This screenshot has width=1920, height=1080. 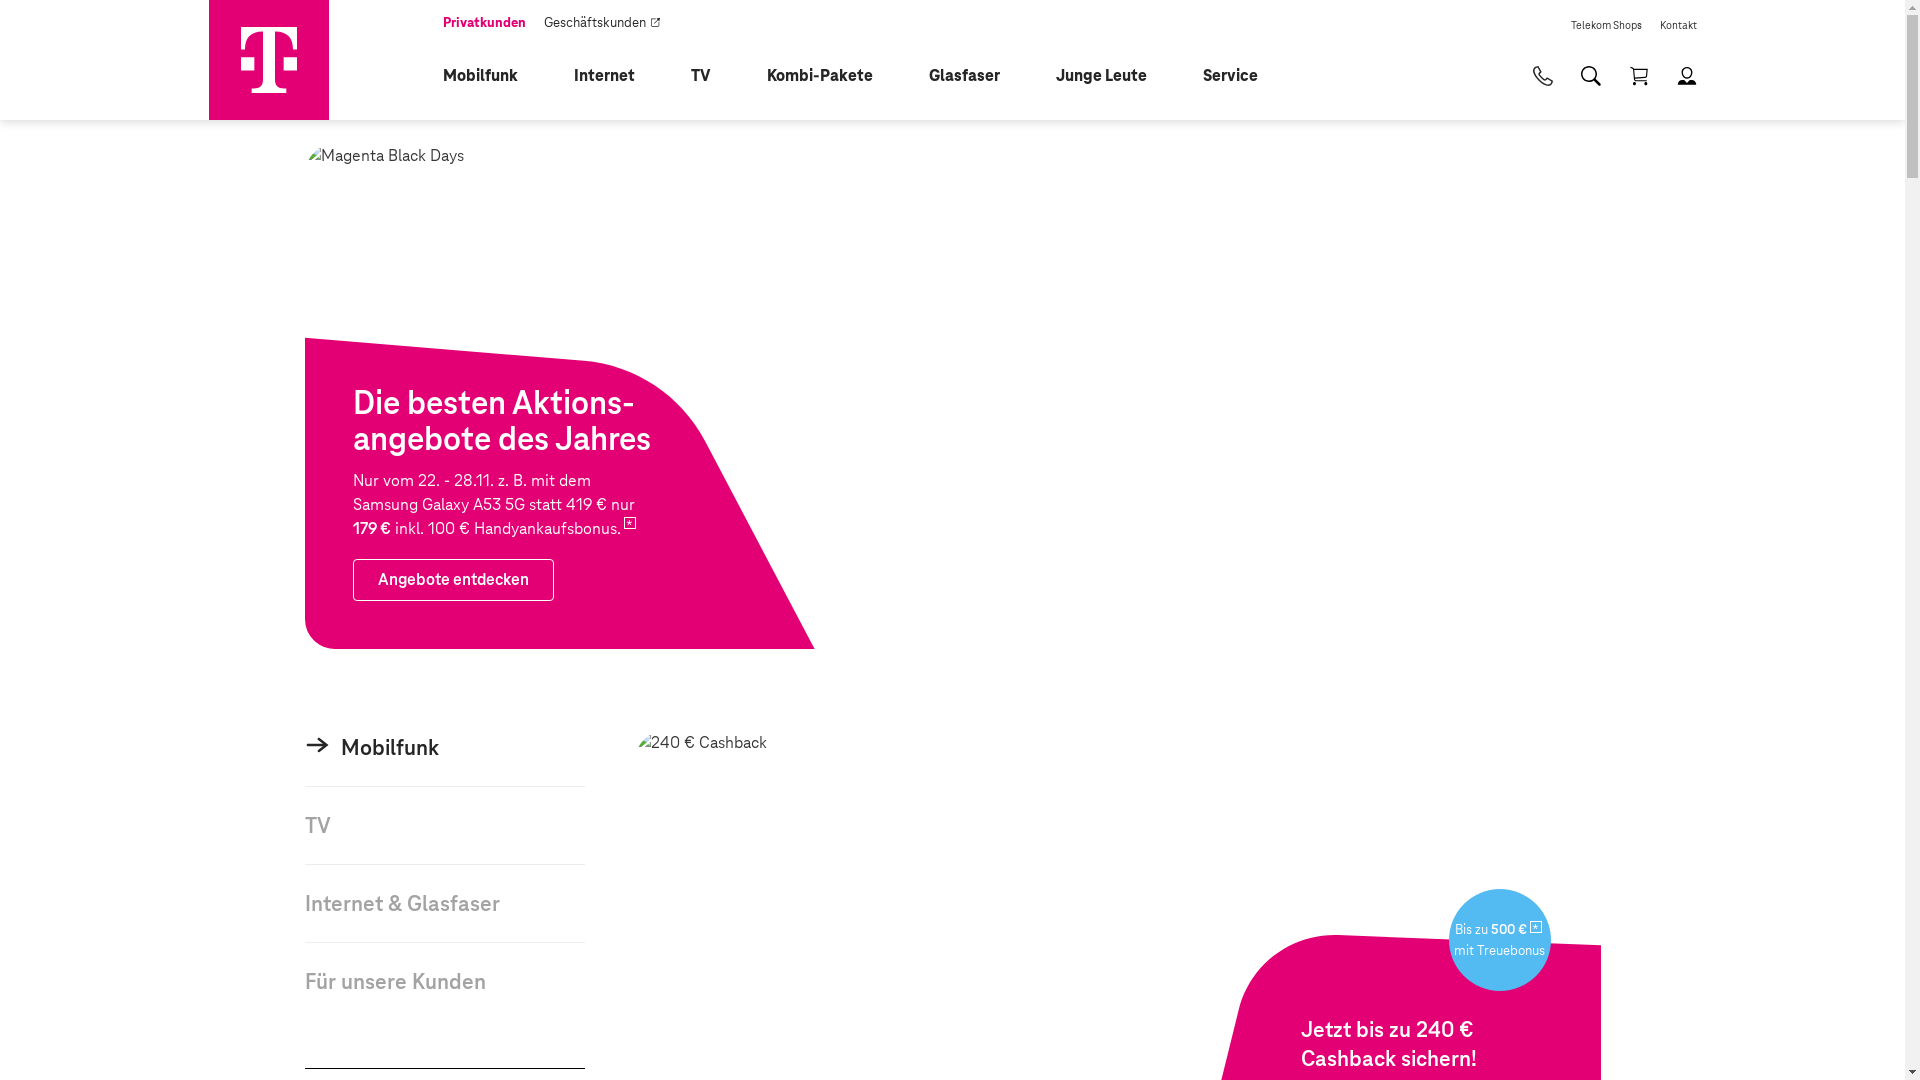 What do you see at coordinates (1114, 76) in the screenshot?
I see `Junge Leute` at bounding box center [1114, 76].